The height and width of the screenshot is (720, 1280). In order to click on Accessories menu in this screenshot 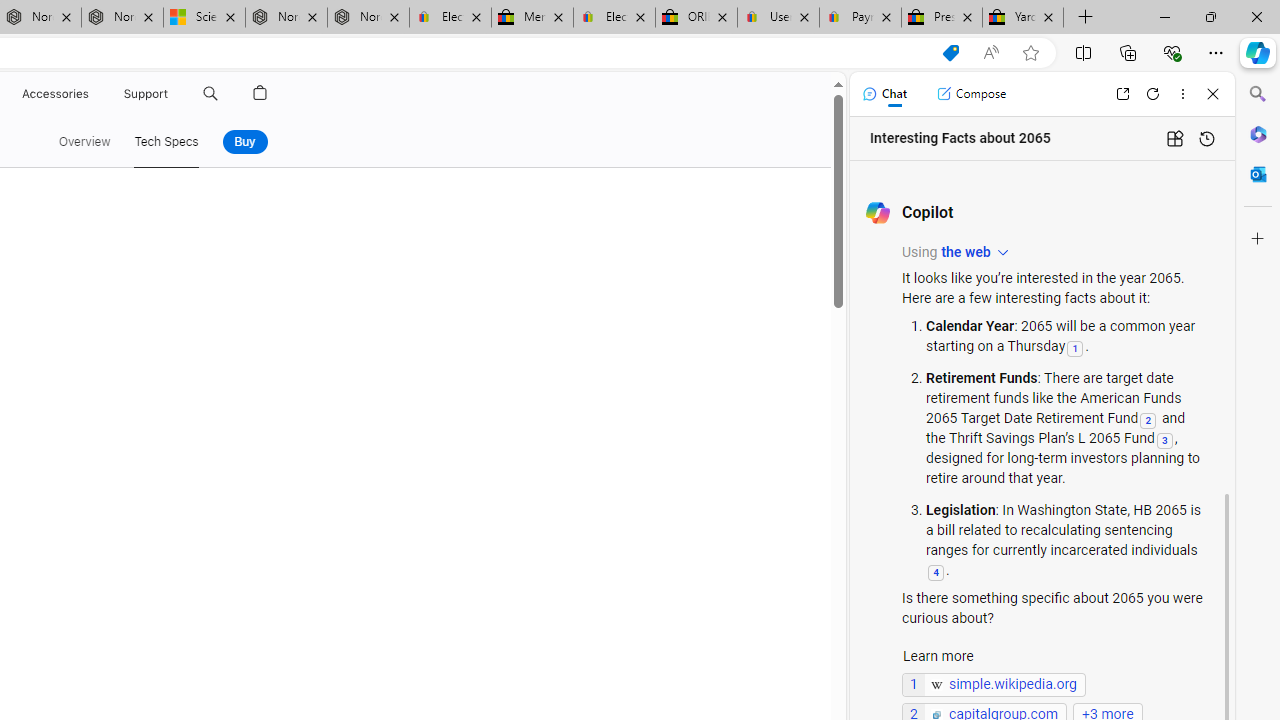, I will do `click(92, 94)`.